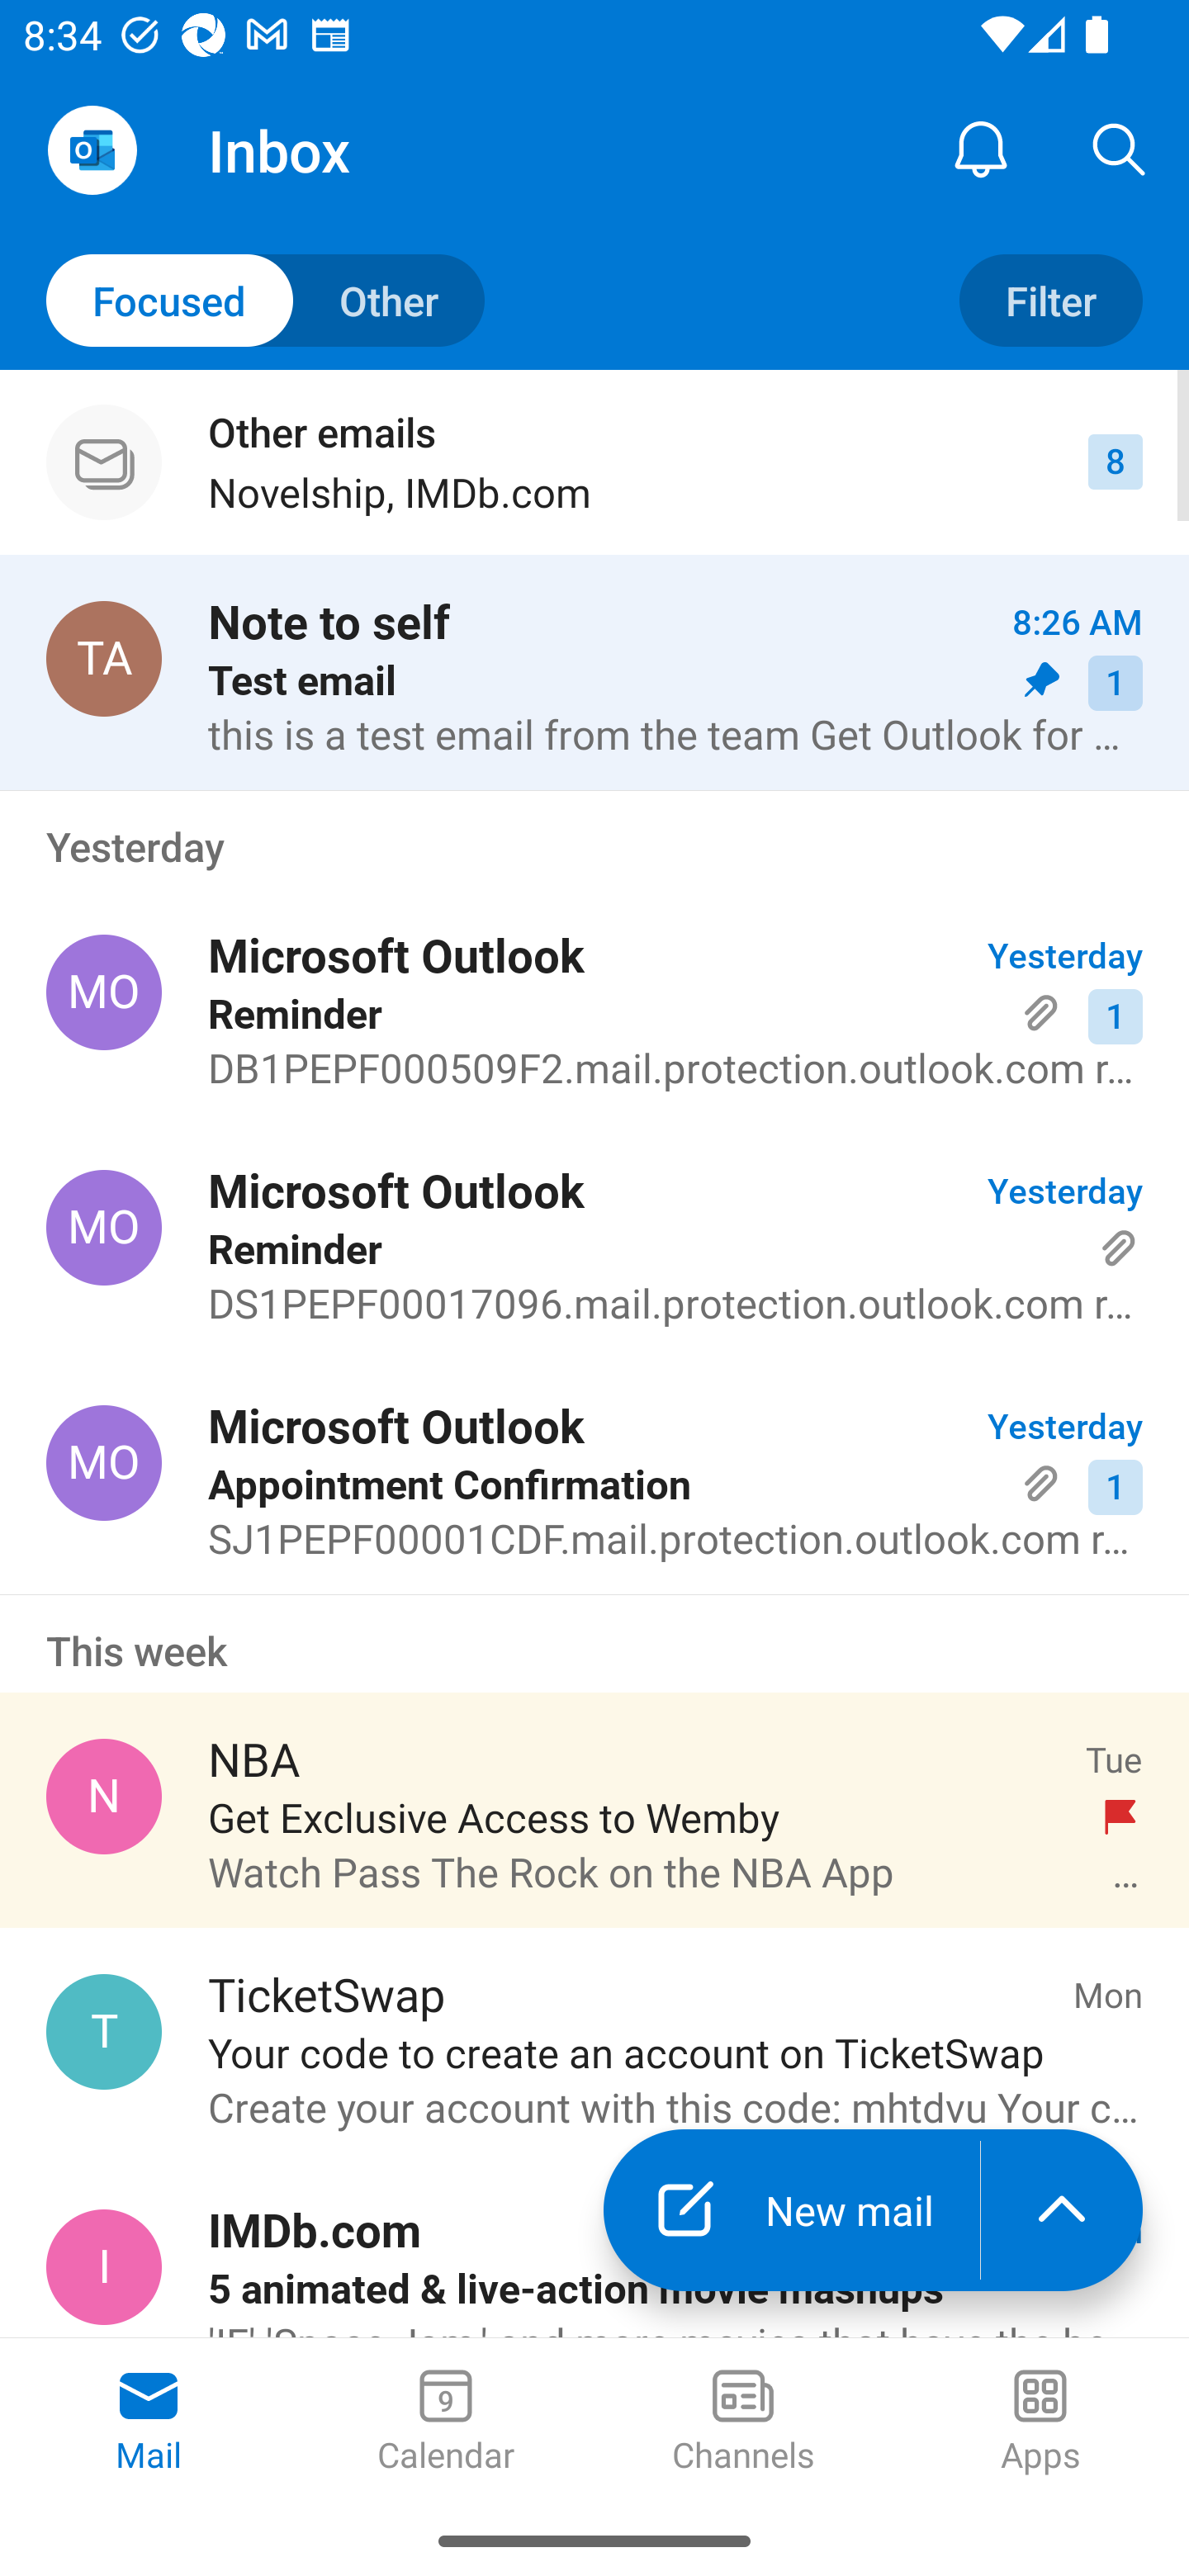 The image size is (1189, 2576). I want to click on Search, , , so click(1120, 149).